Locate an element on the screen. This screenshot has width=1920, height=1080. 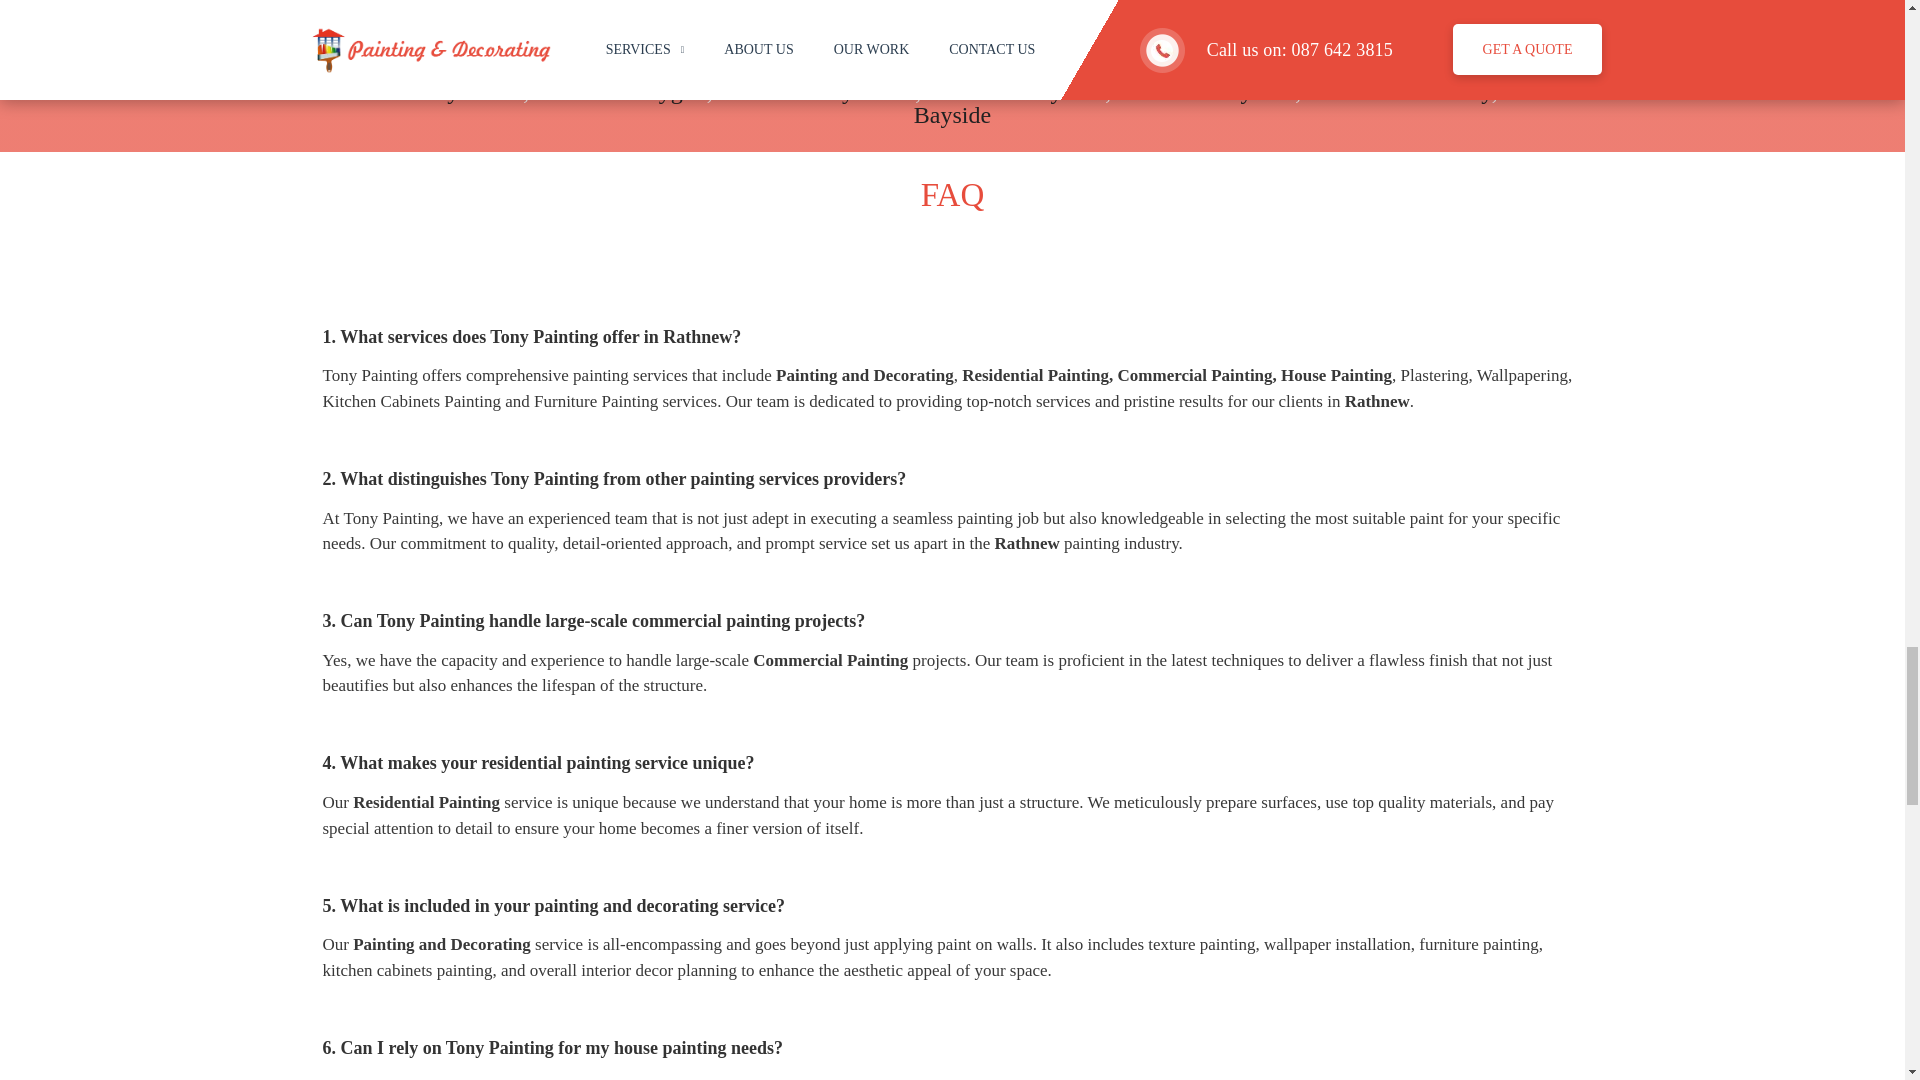
Painters Balgriffin is located at coordinates (444, 66).